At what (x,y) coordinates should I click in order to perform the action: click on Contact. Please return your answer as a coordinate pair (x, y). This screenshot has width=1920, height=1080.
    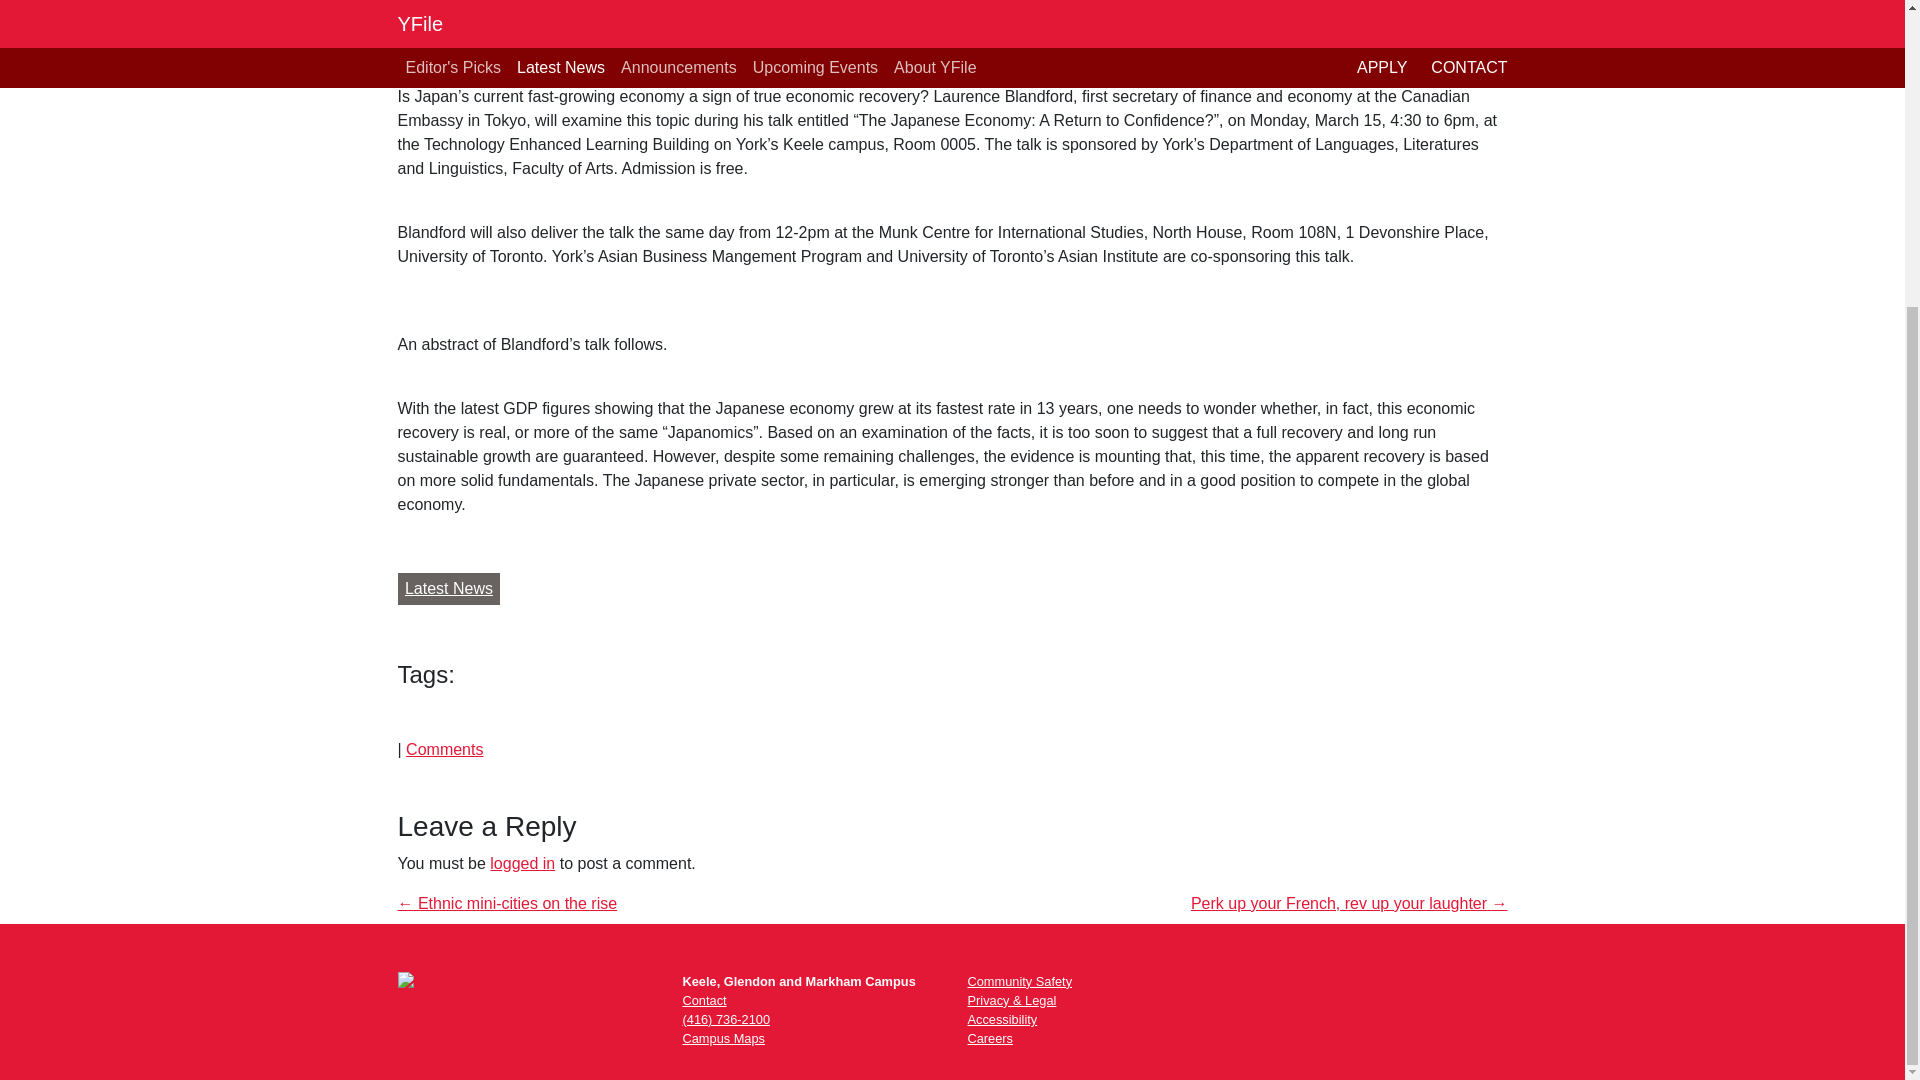
    Looking at the image, I should click on (703, 1000).